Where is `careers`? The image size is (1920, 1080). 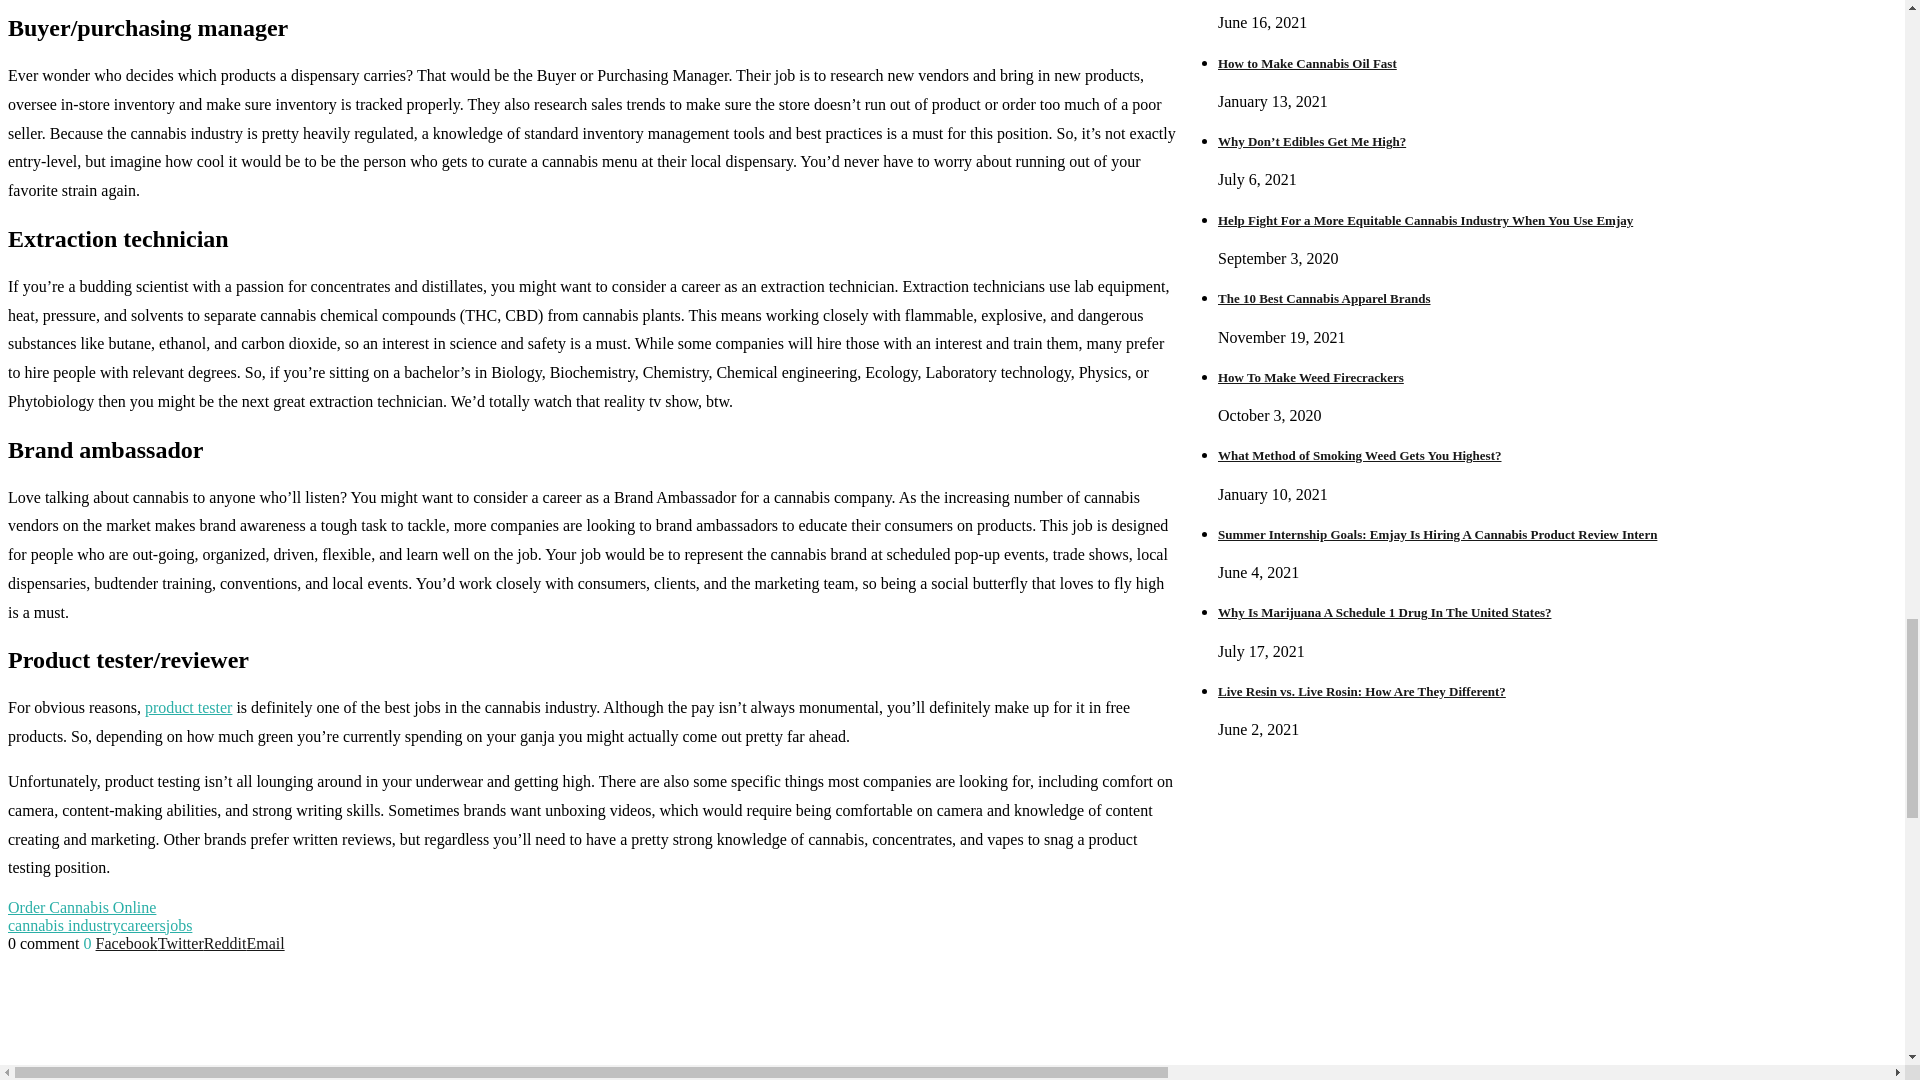 careers is located at coordinates (142, 925).